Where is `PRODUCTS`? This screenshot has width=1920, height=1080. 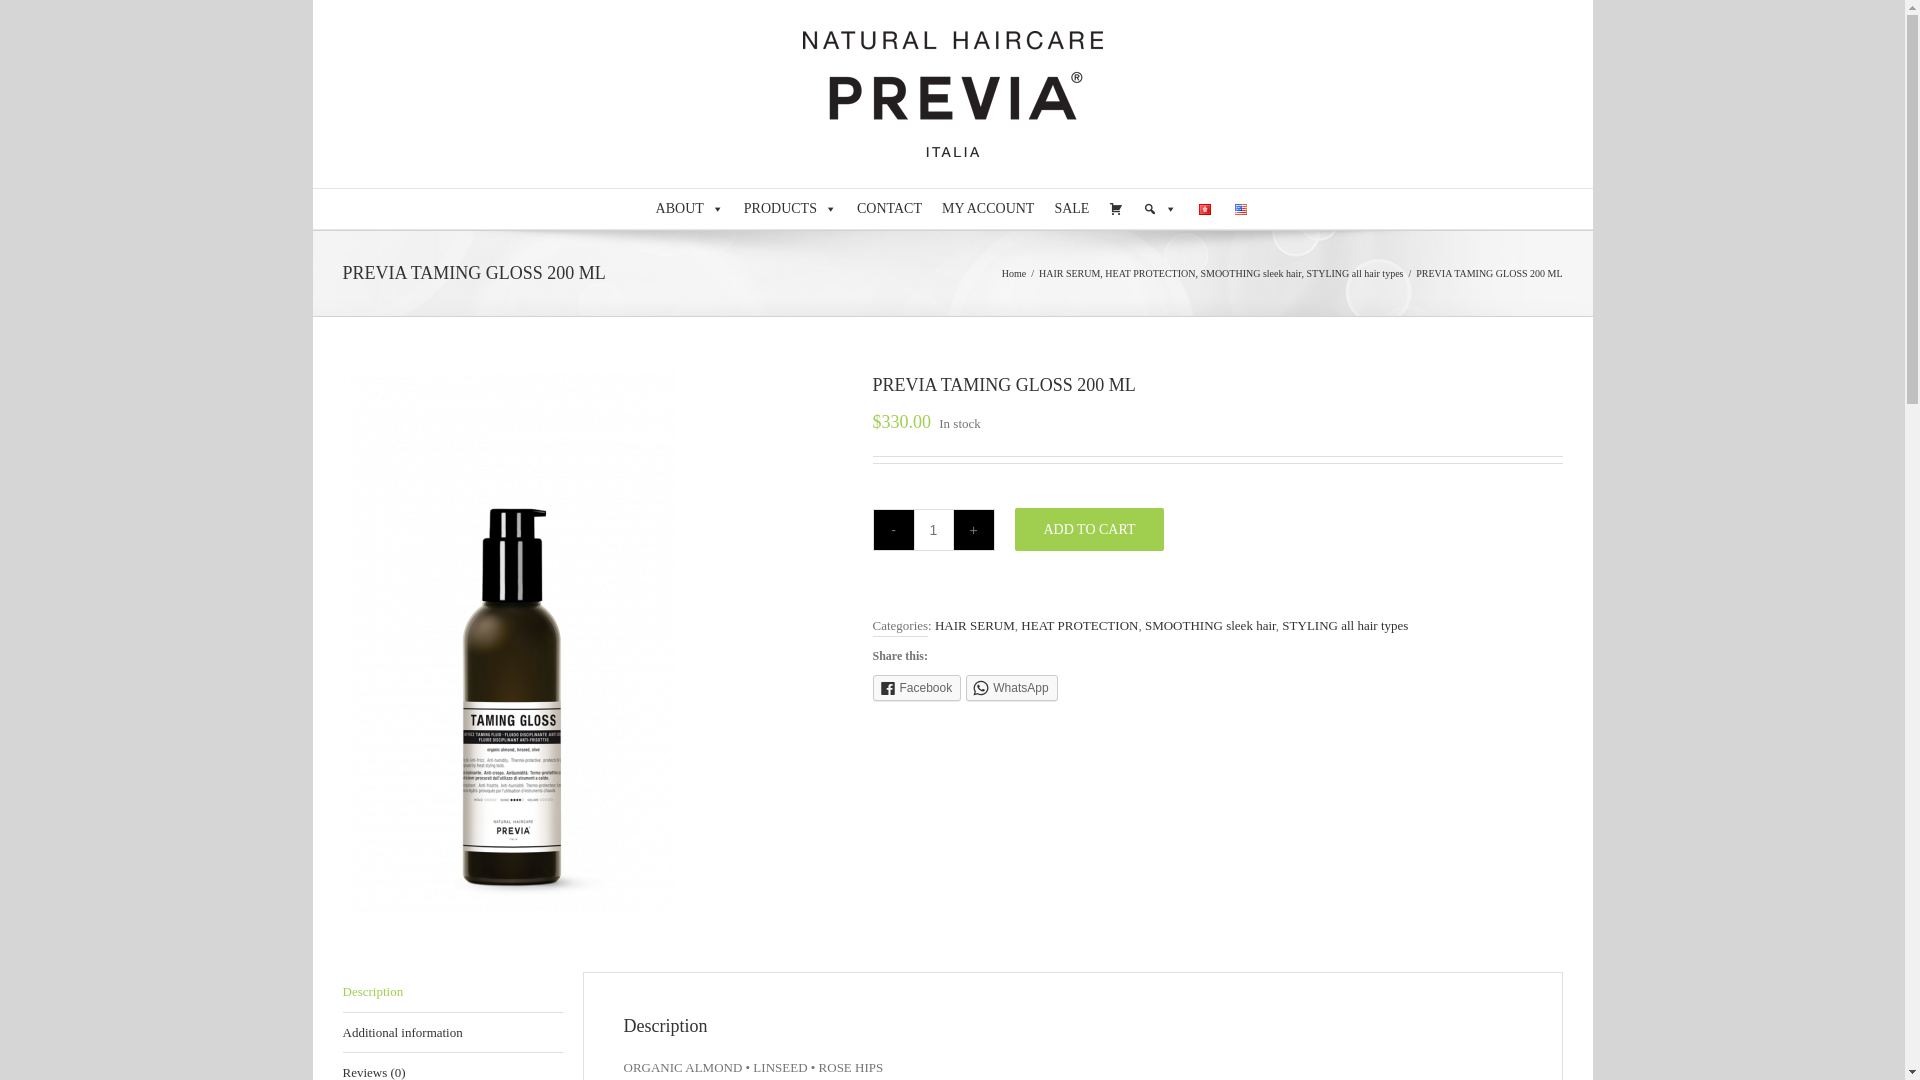 PRODUCTS is located at coordinates (790, 208).